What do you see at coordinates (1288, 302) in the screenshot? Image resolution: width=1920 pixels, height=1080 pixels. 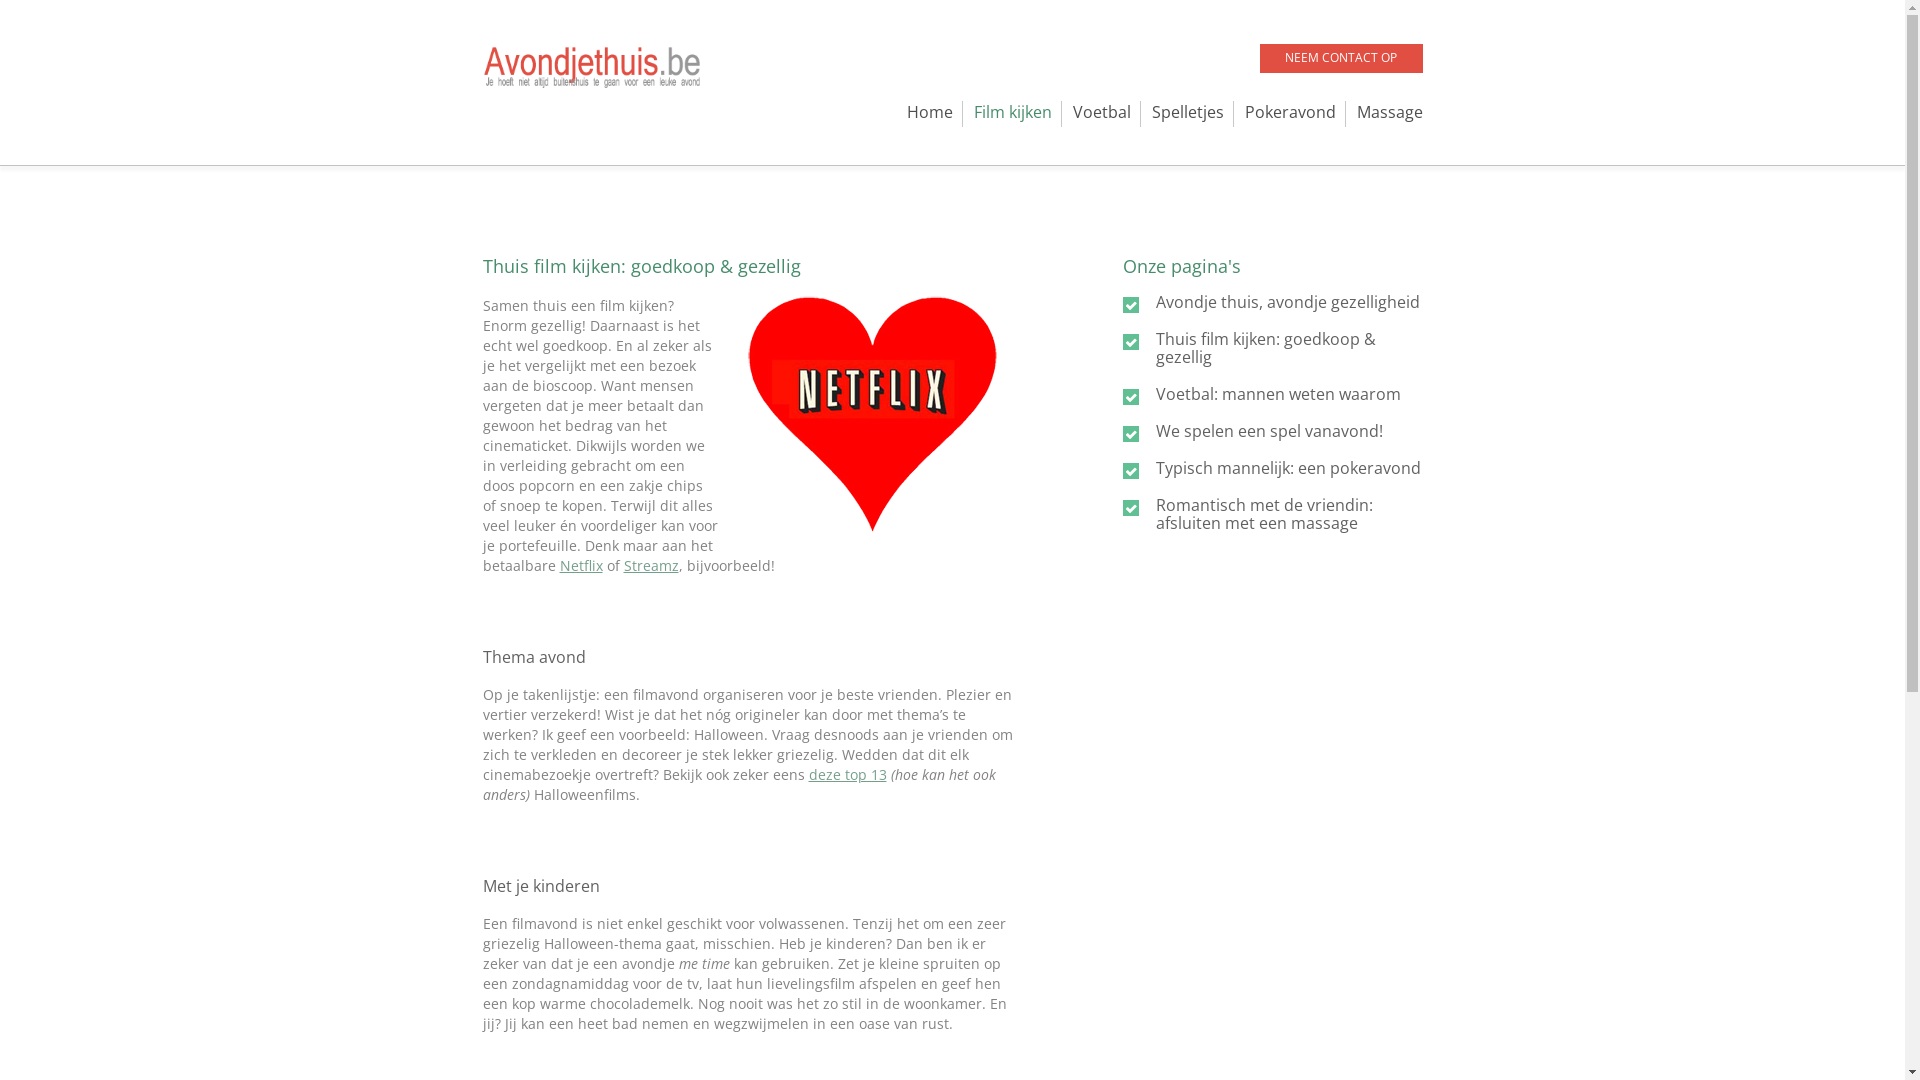 I see `Avondje thuis, avondje gezelligheid` at bounding box center [1288, 302].